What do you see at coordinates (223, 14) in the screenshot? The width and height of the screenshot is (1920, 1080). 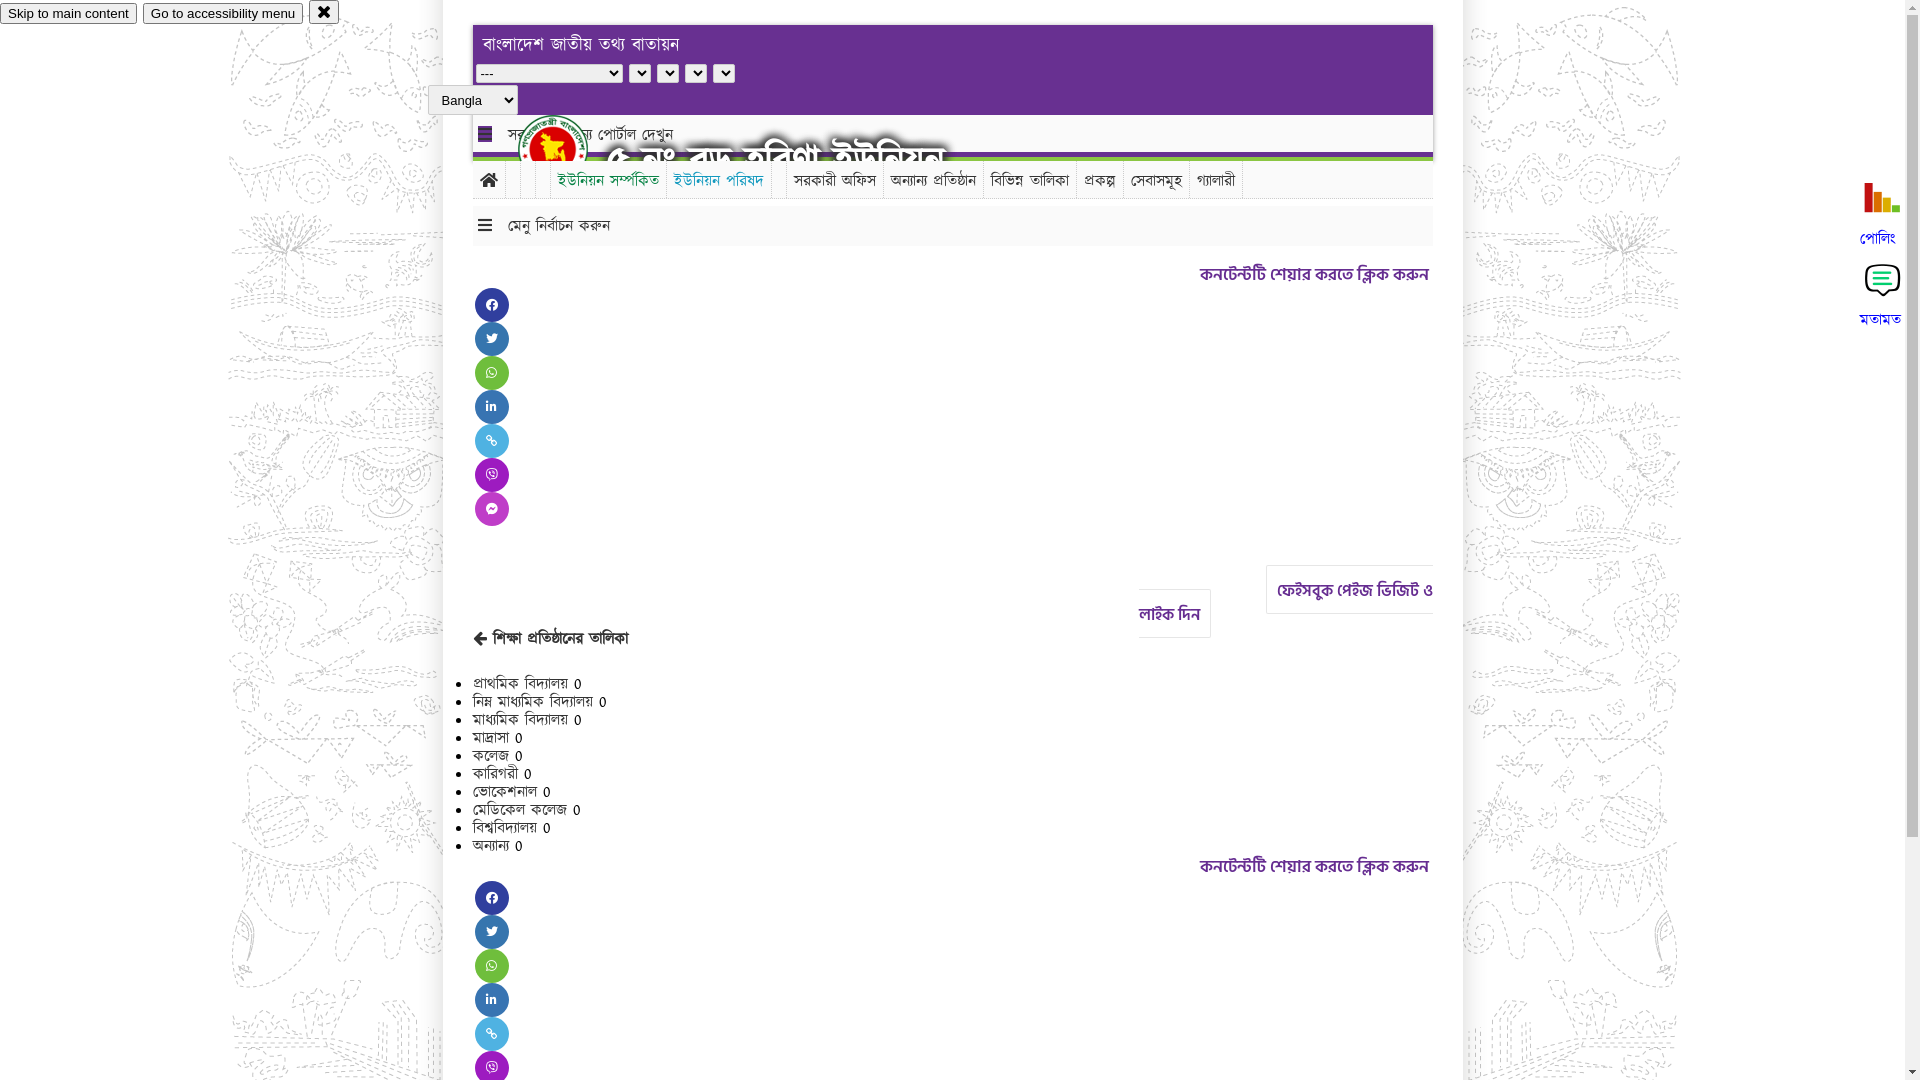 I see `Go to accessibility menu` at bounding box center [223, 14].